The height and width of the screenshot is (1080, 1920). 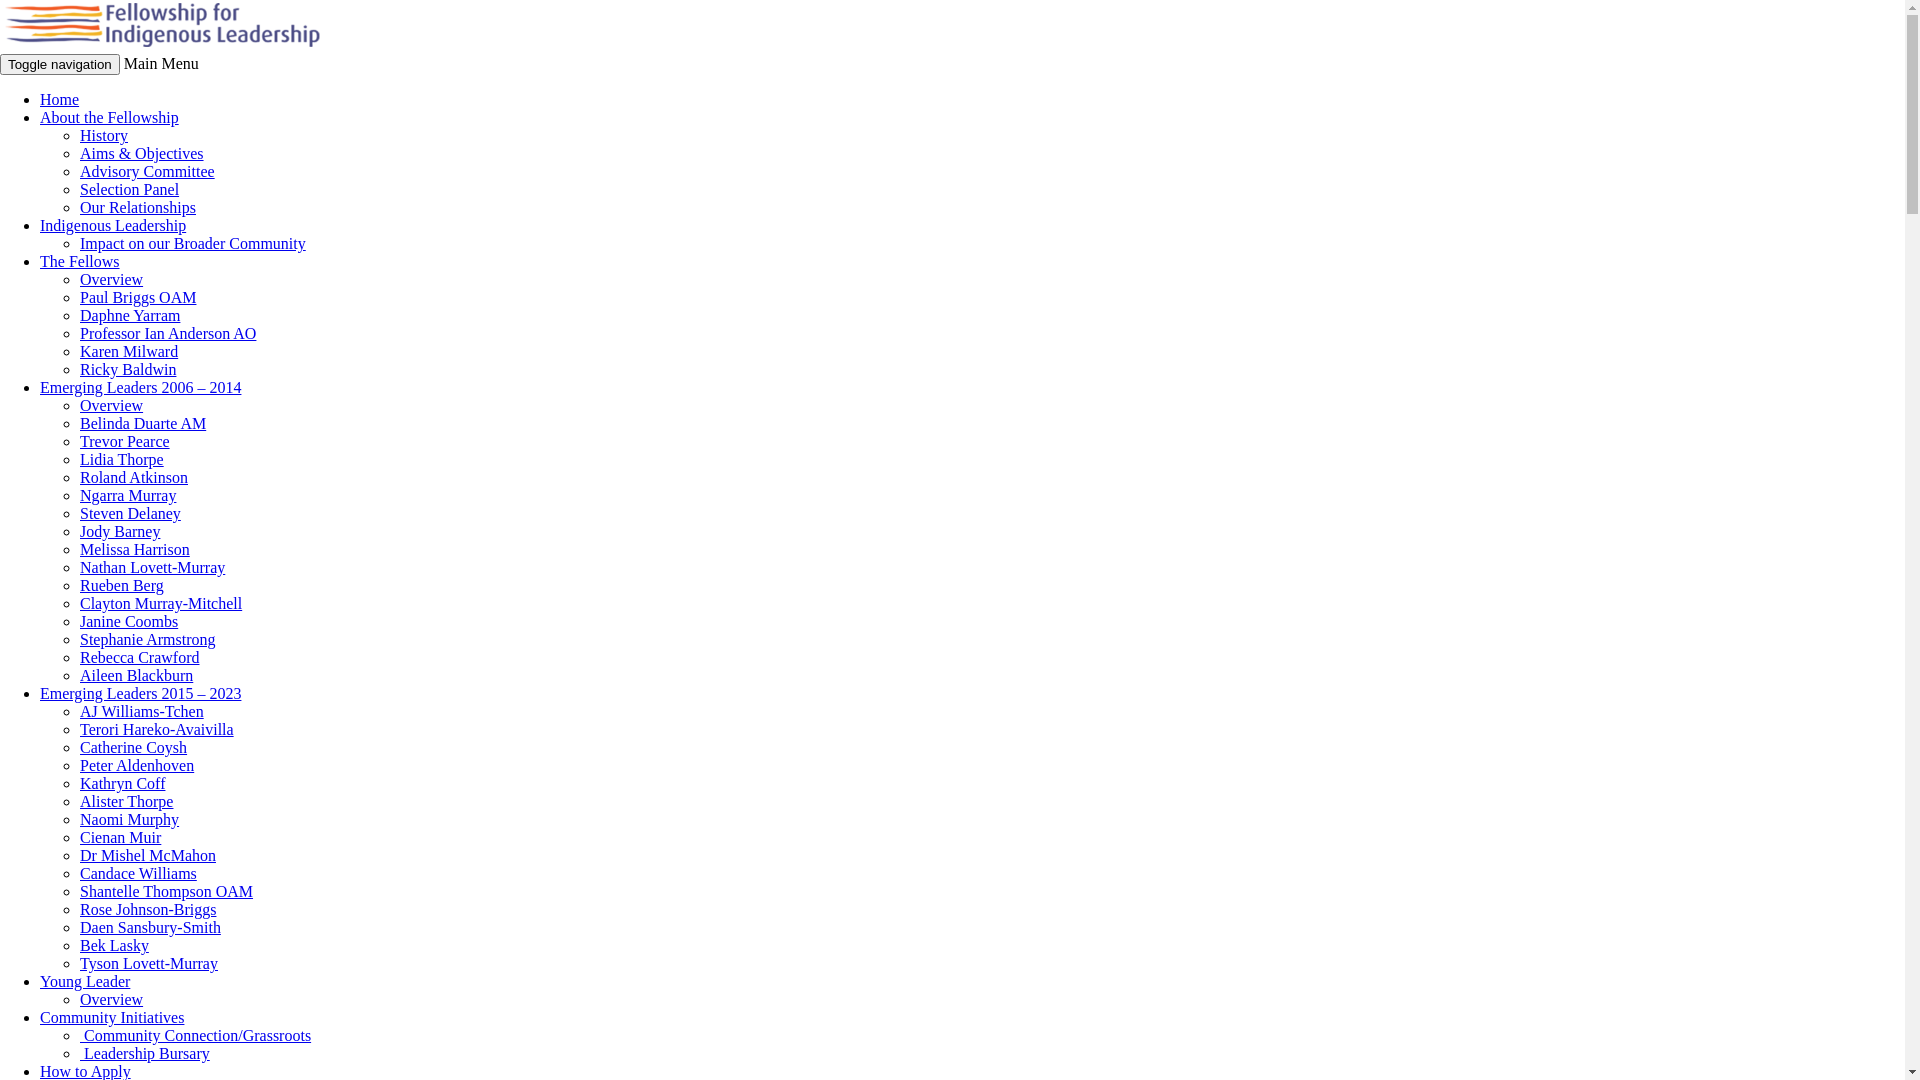 I want to click on Janine Coombs, so click(x=129, y=621).